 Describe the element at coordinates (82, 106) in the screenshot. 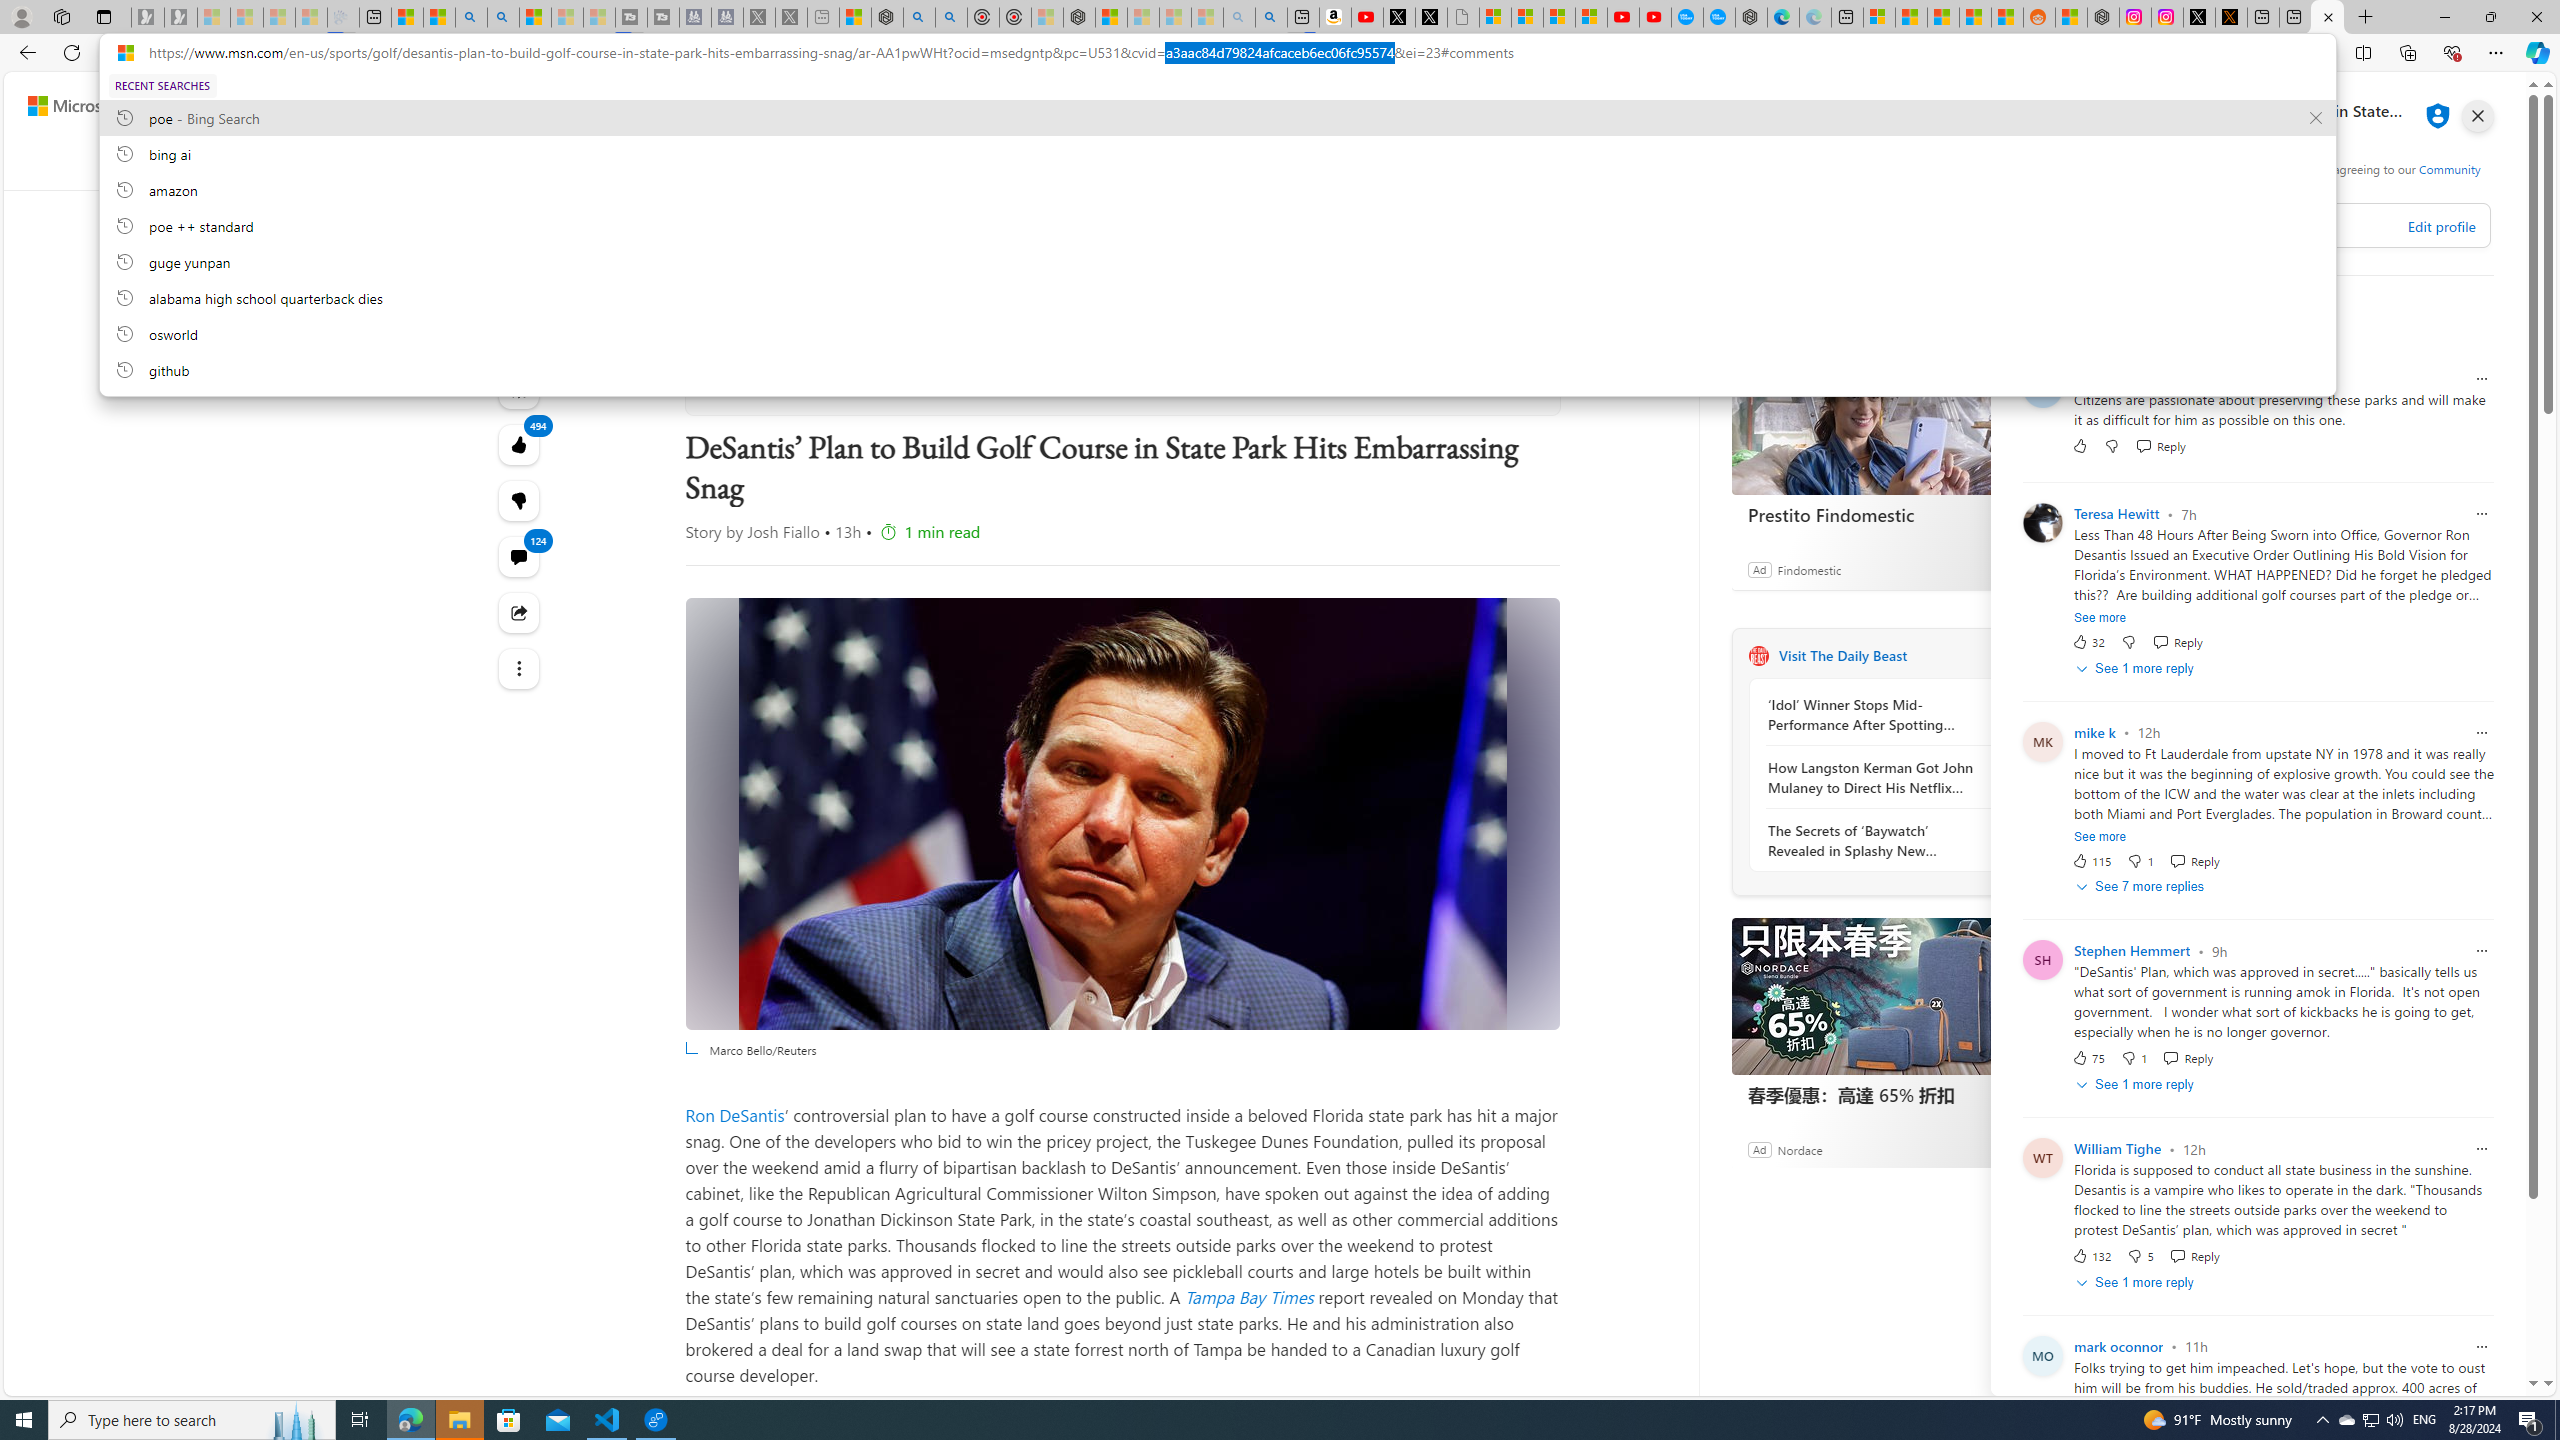

I see `Skip to footer` at that location.